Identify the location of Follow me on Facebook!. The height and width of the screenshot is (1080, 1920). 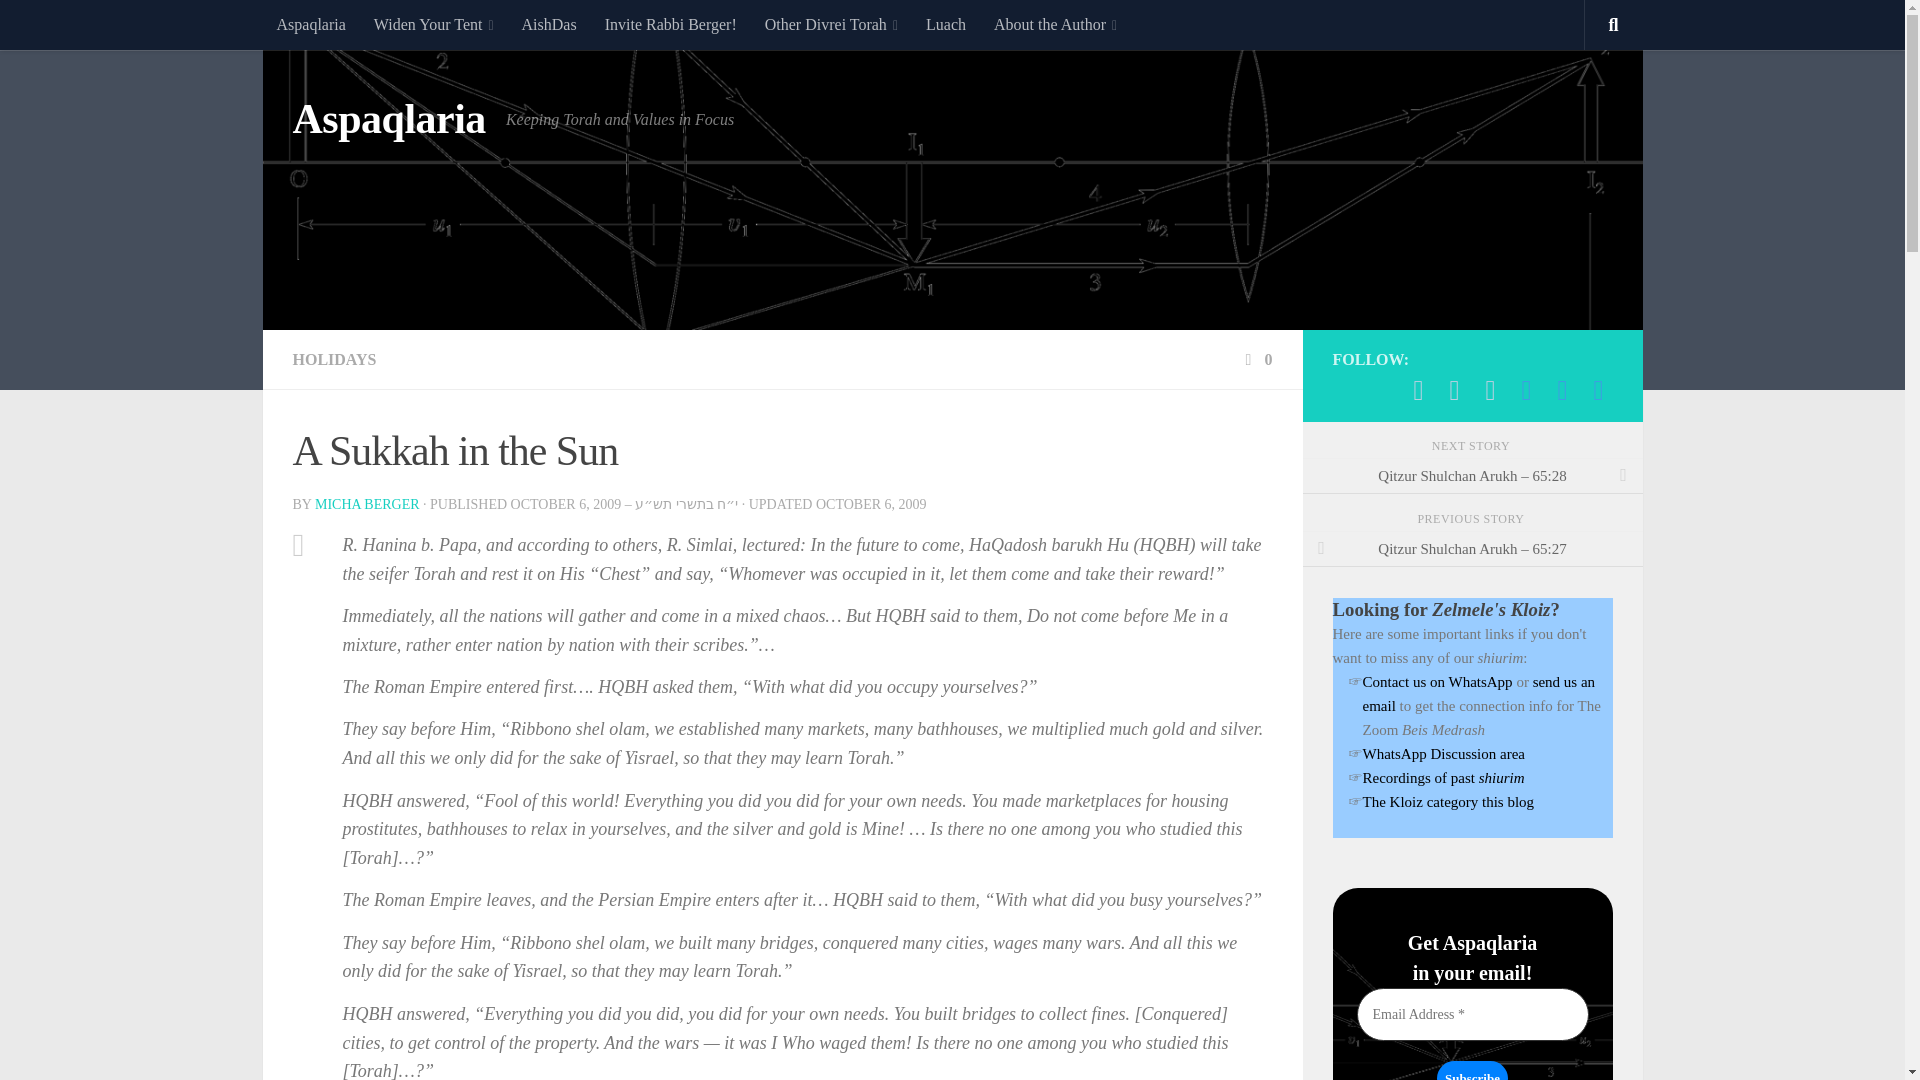
(1490, 390).